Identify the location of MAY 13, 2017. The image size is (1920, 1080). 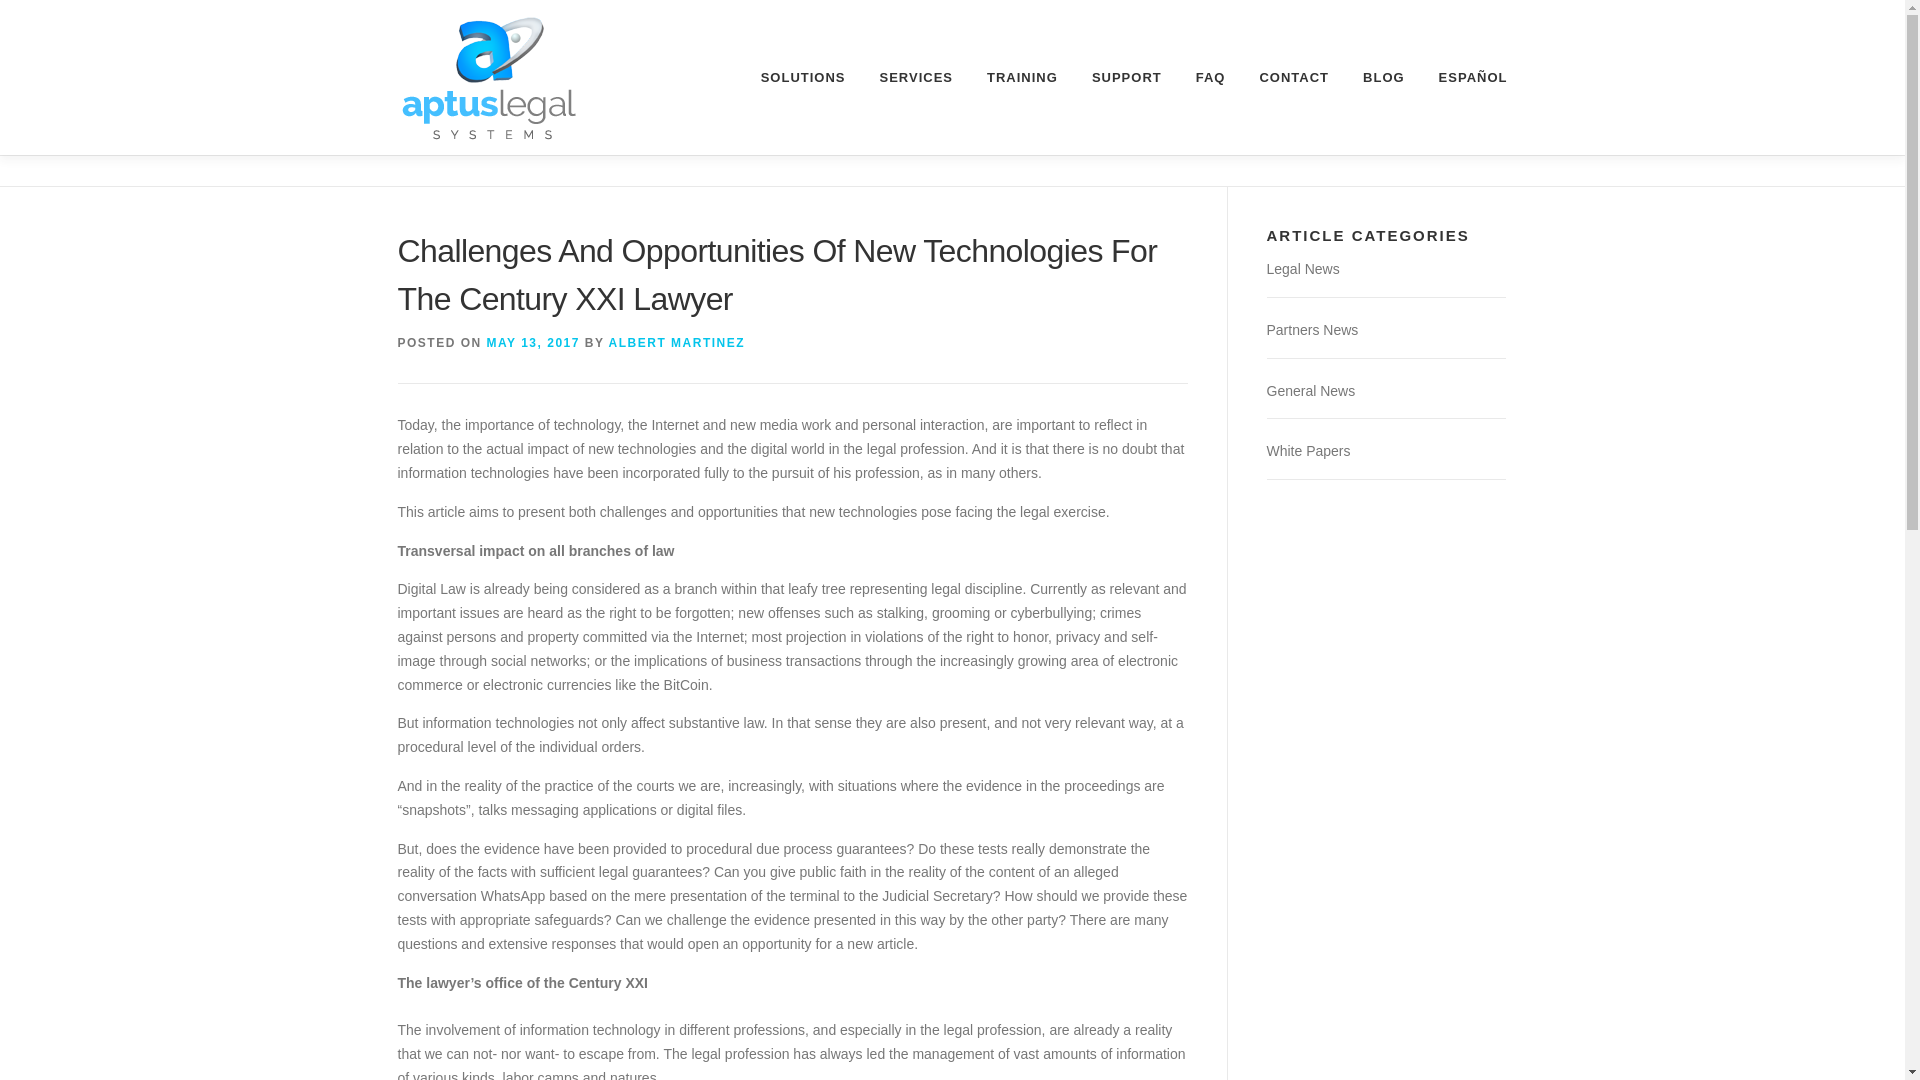
(533, 342).